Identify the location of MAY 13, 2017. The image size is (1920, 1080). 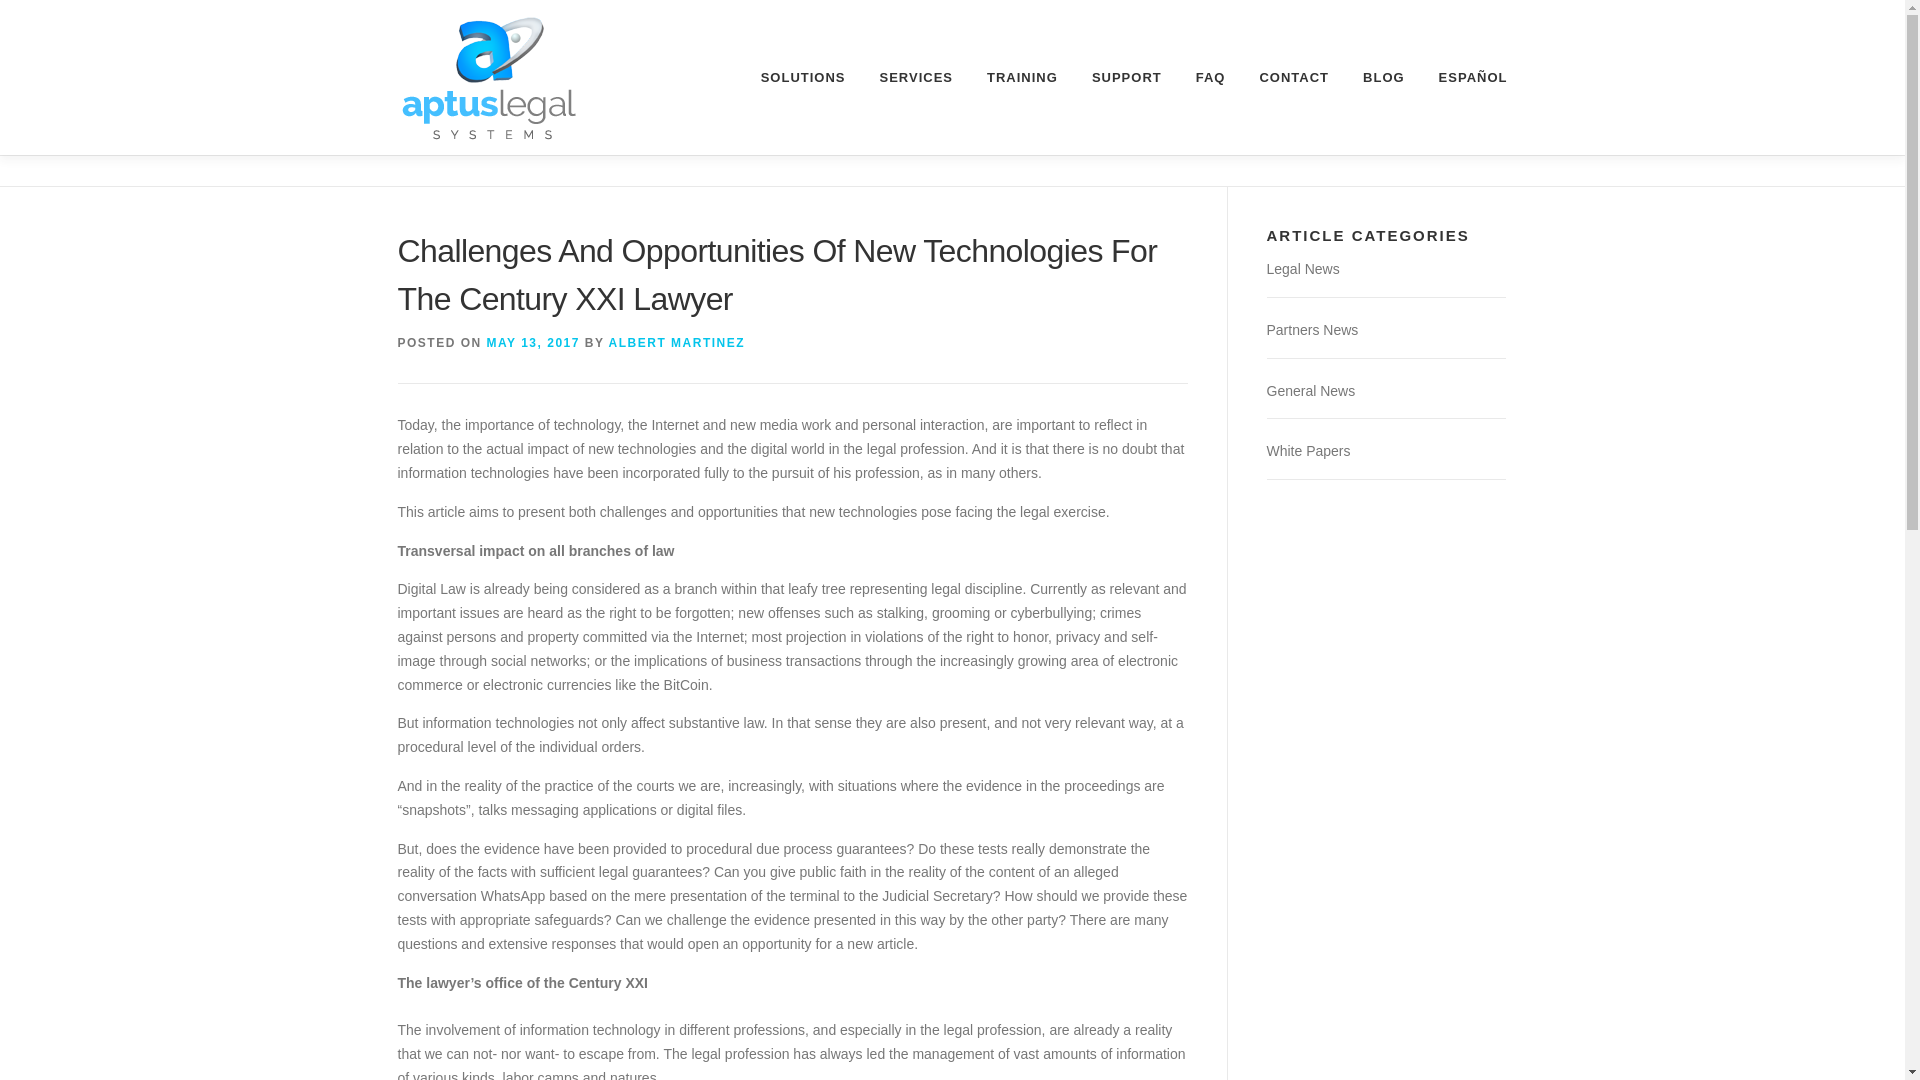
(533, 342).